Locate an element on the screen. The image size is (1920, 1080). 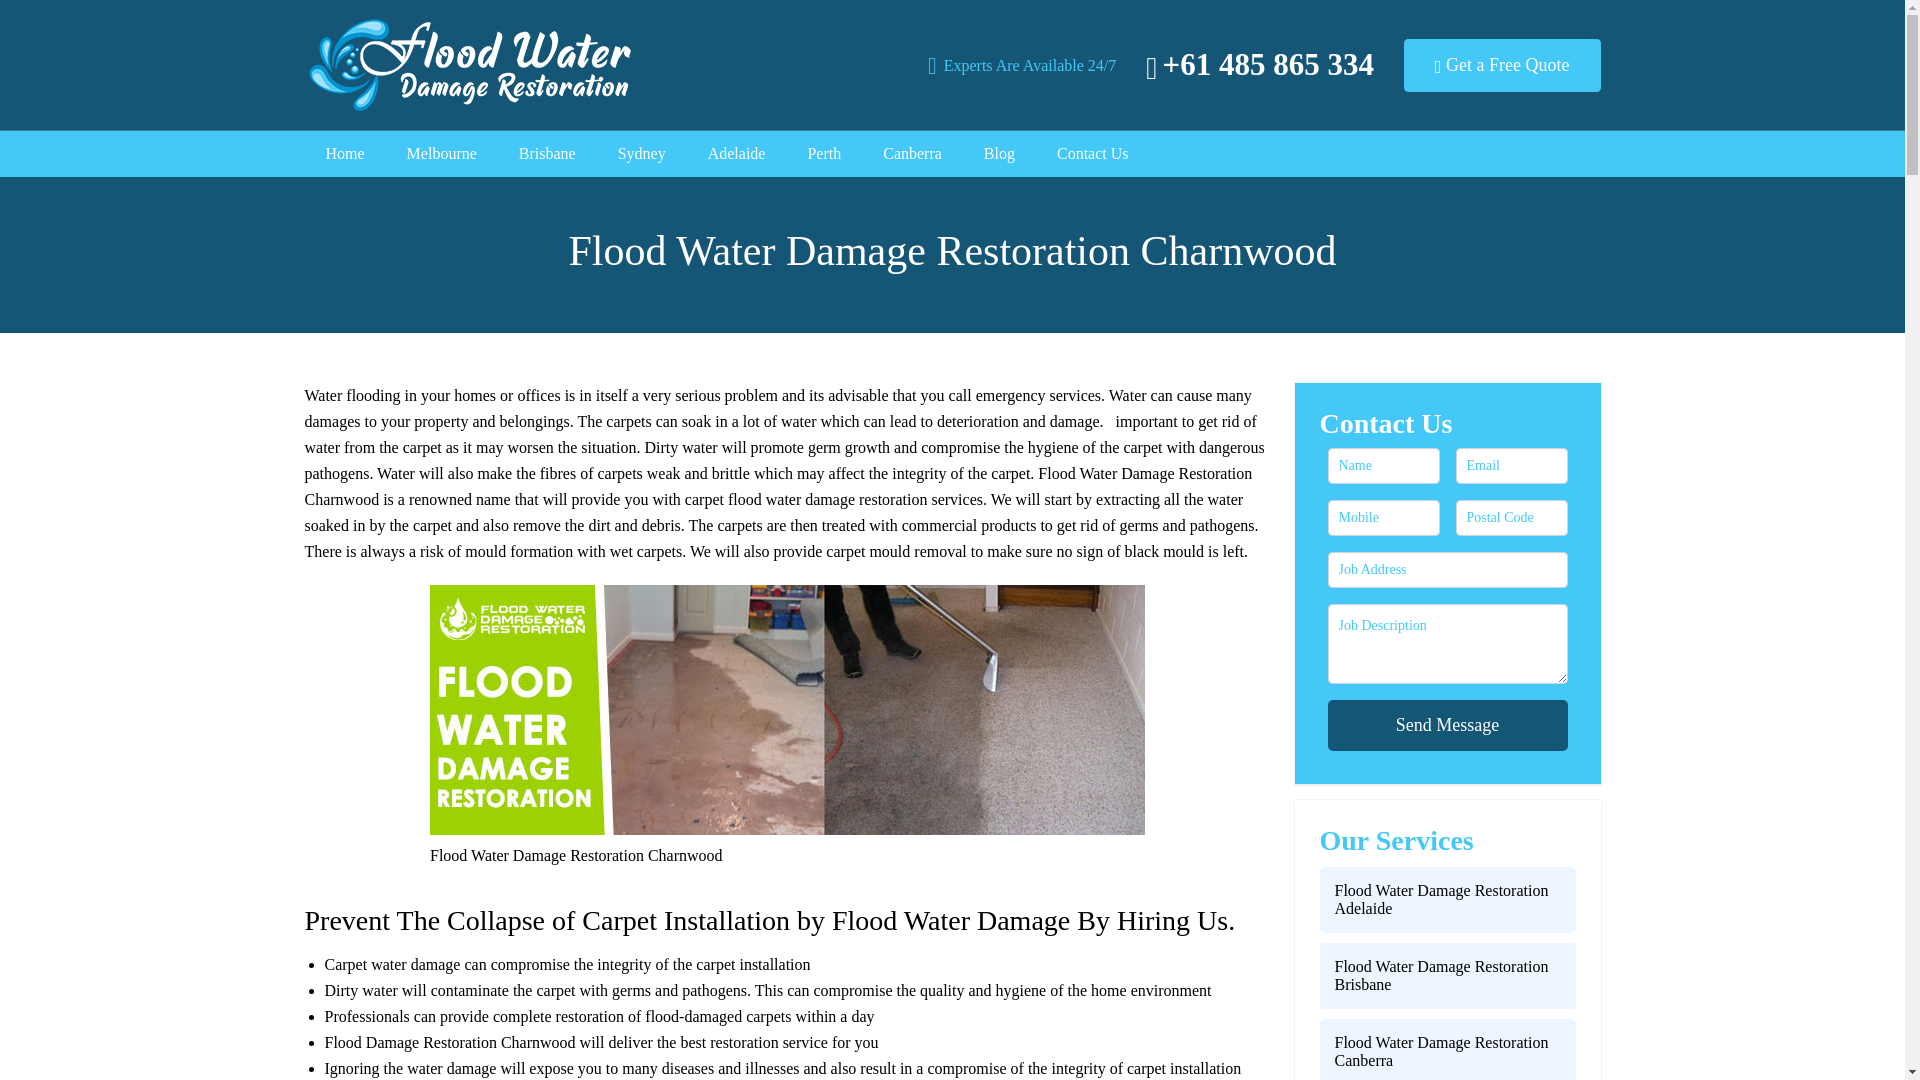
Sydney is located at coordinates (641, 154).